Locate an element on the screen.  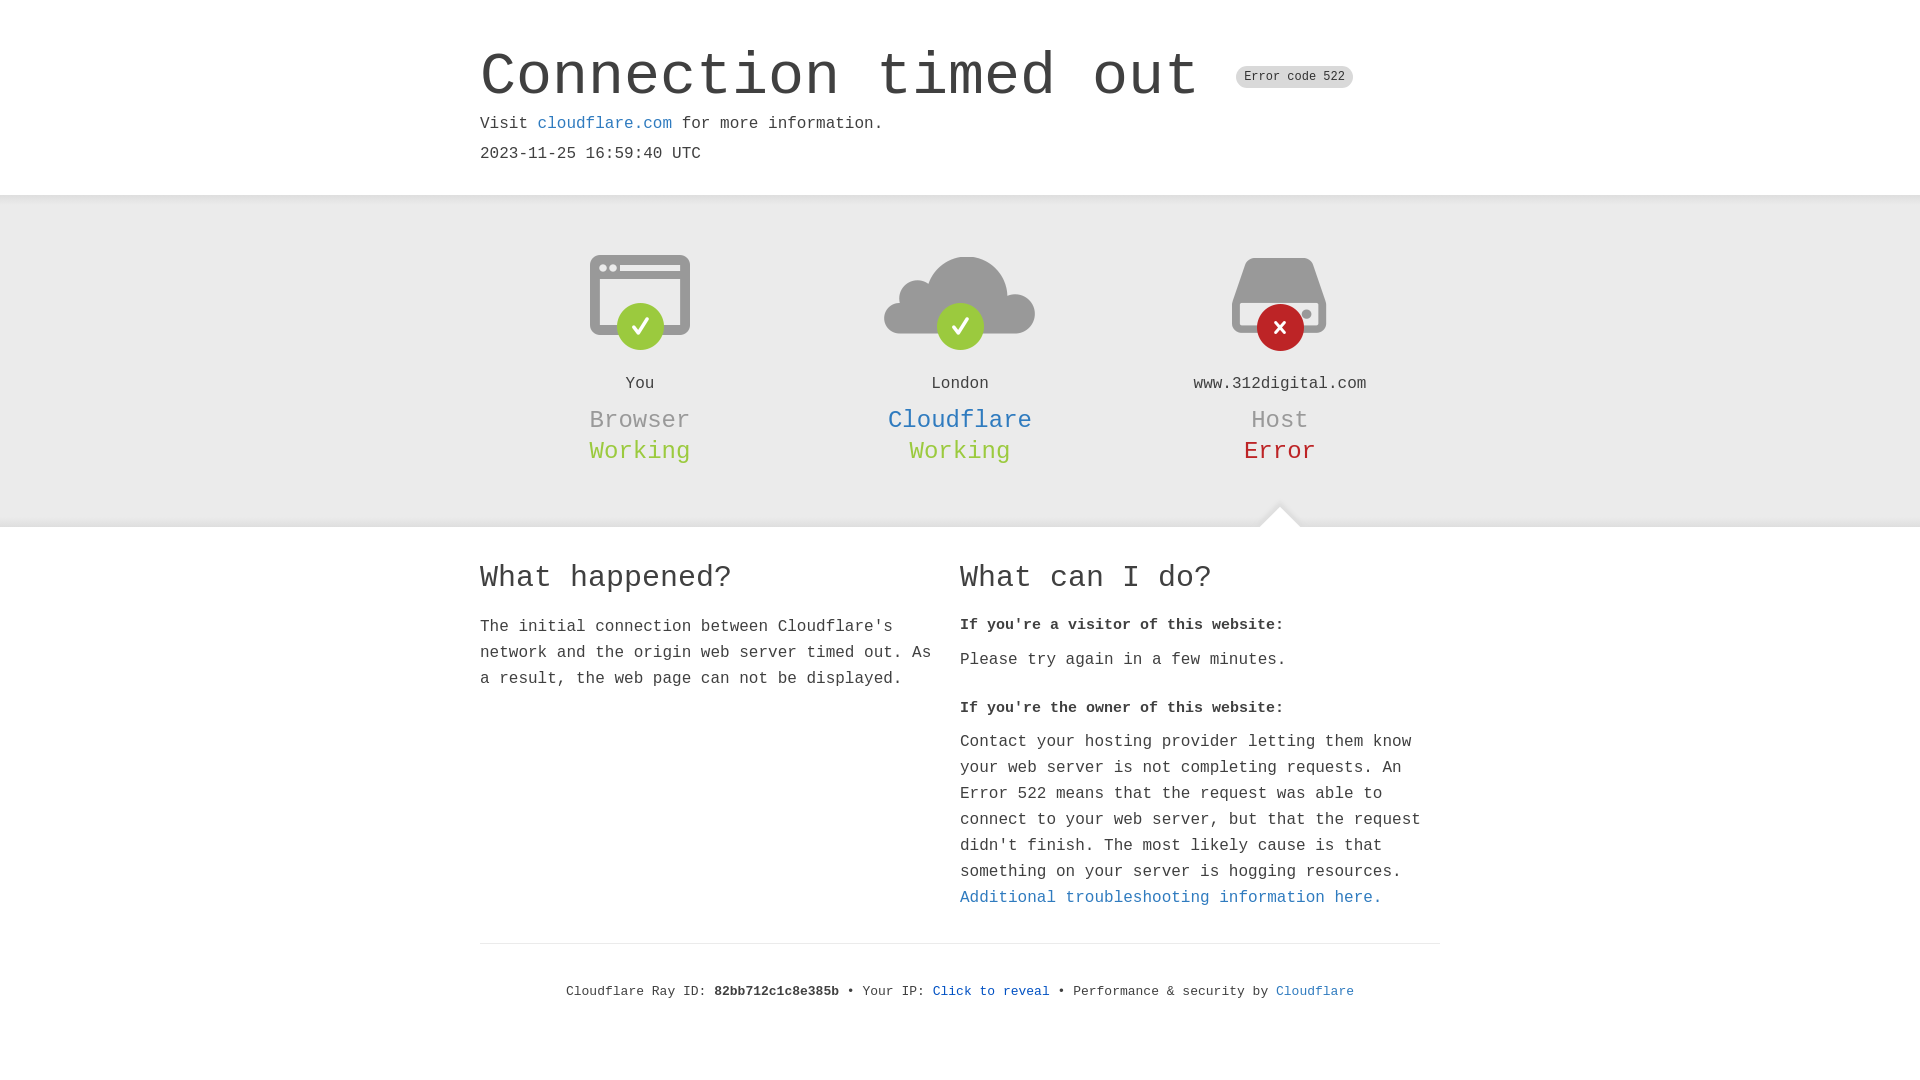
Cloudflare is located at coordinates (1315, 992).